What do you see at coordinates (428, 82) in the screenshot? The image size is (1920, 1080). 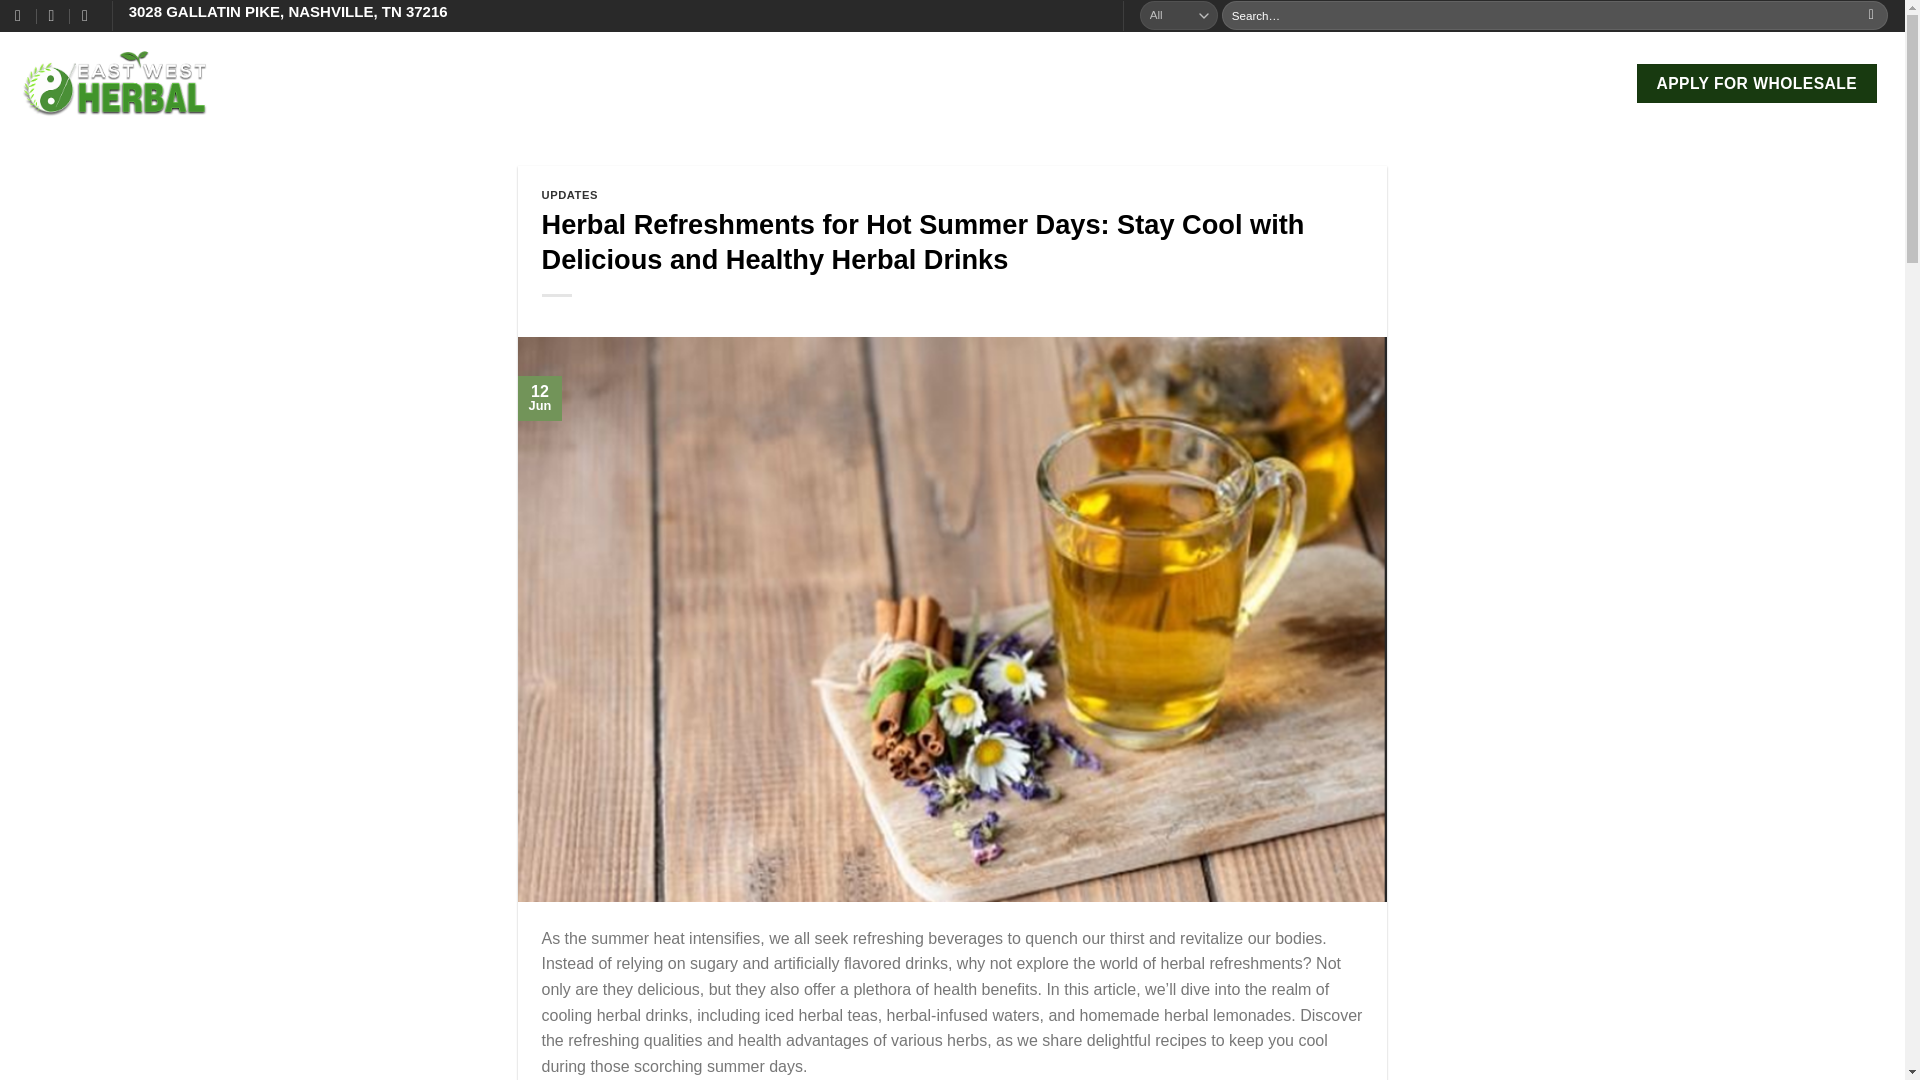 I see `SHOP BY CATEGORY` at bounding box center [428, 82].